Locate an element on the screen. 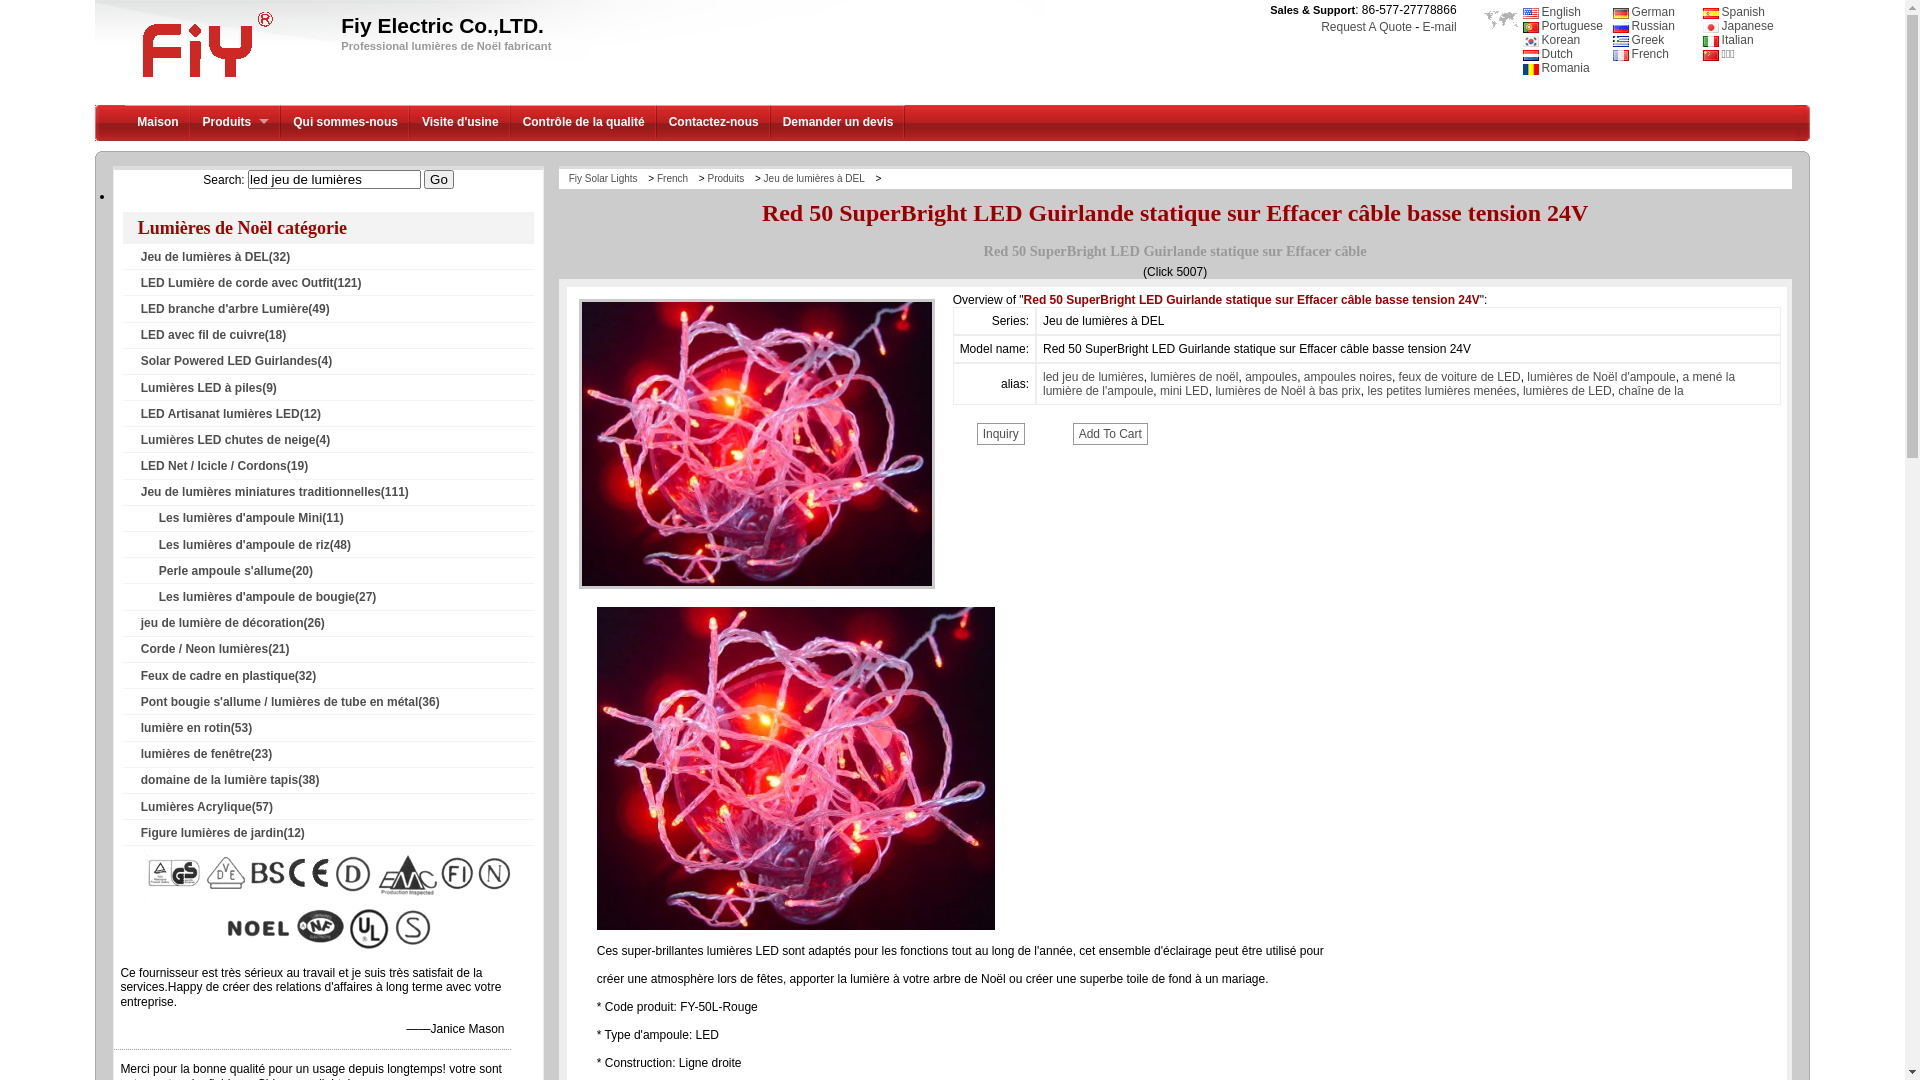 Image resolution: width=1920 pixels, height=1080 pixels. Spanish is located at coordinates (1734, 12).